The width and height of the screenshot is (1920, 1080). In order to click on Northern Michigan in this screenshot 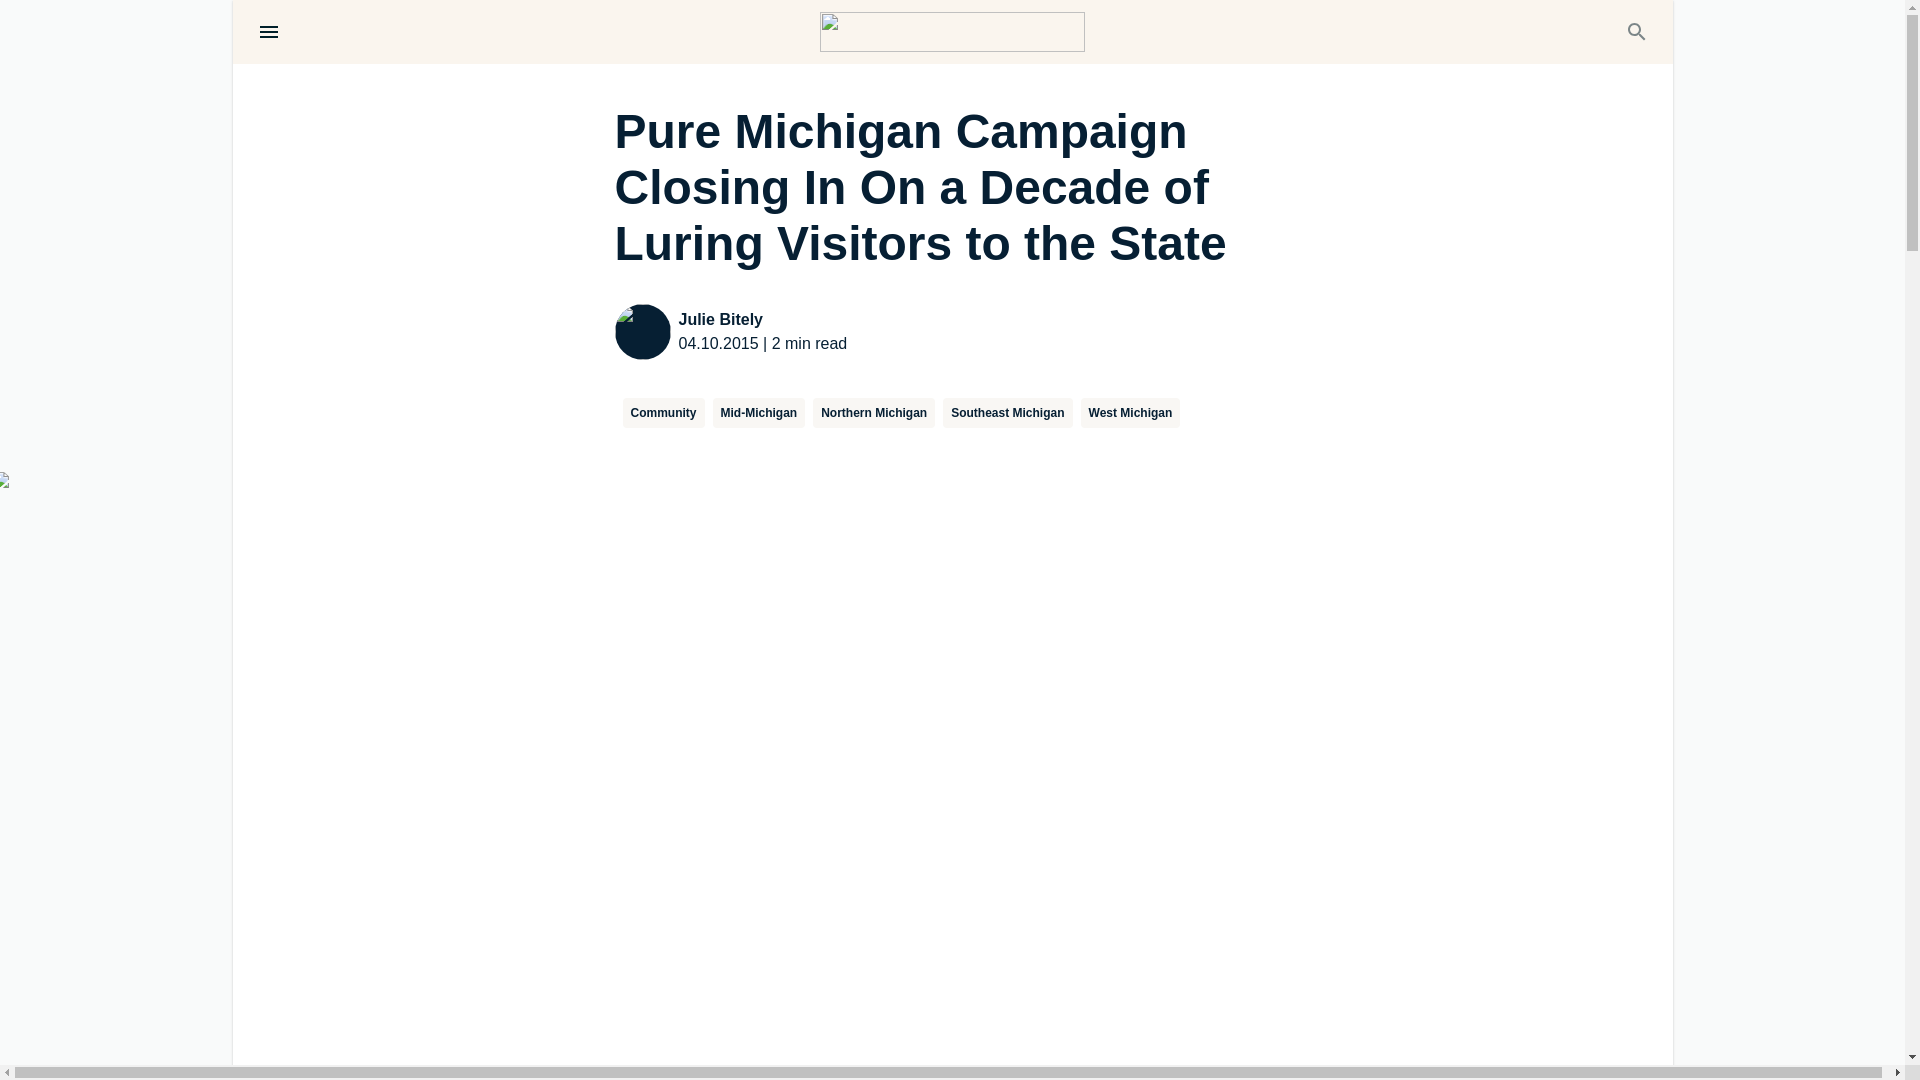, I will do `click(874, 412)`.